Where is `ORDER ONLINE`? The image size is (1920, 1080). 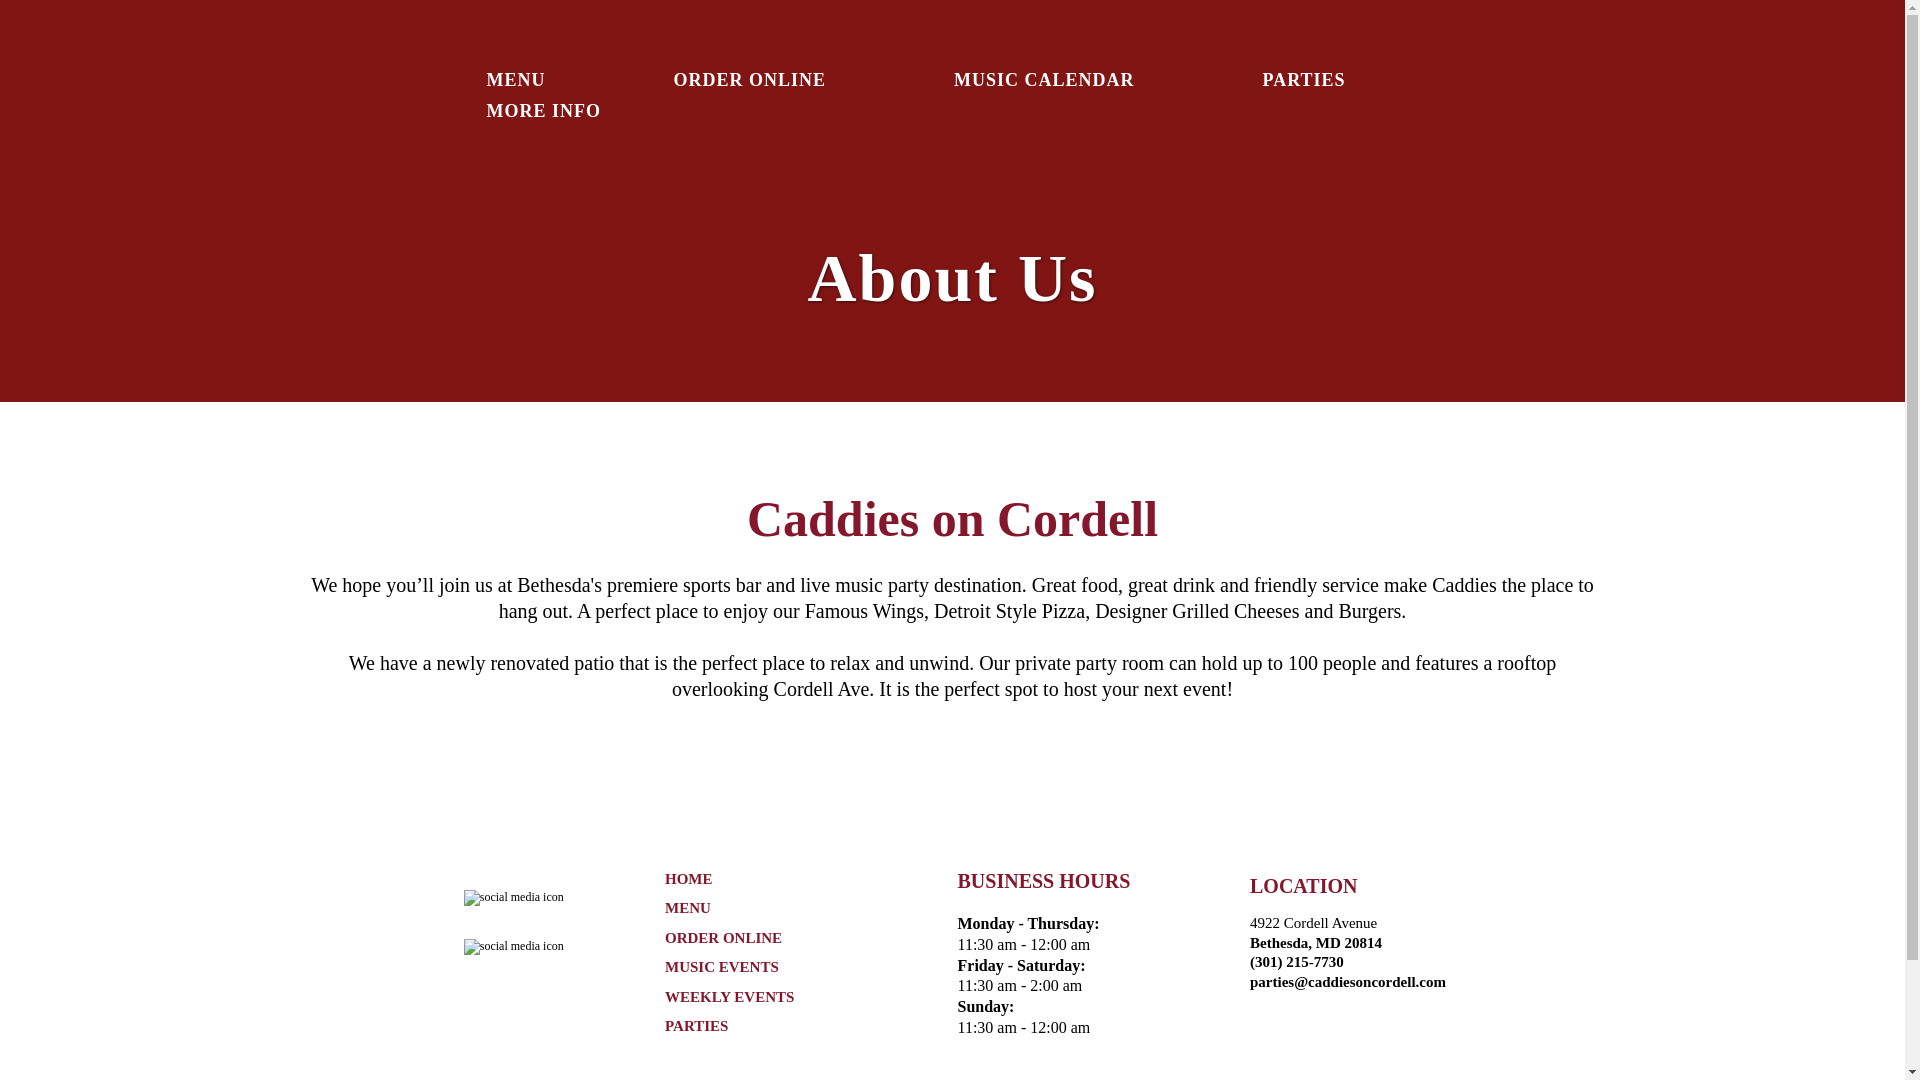 ORDER ONLINE is located at coordinates (722, 938).